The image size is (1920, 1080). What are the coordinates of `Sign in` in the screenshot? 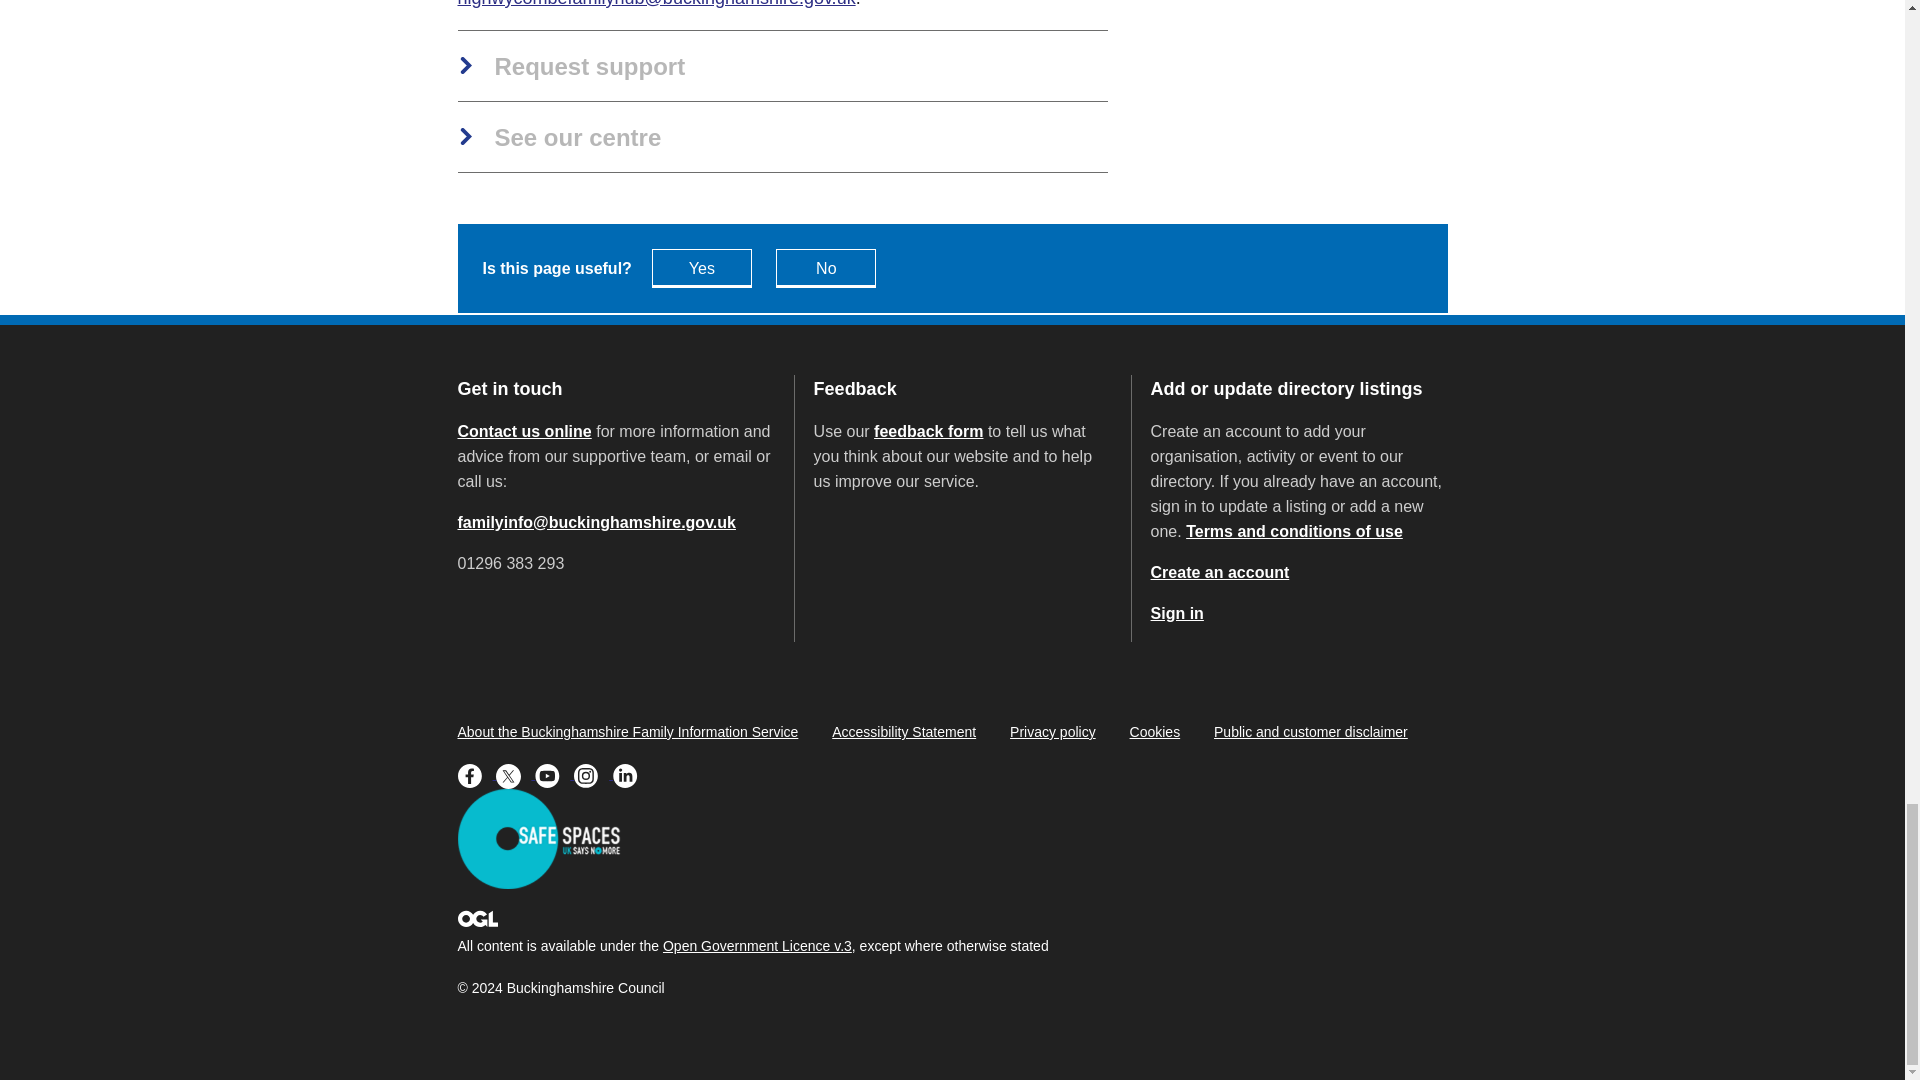 It's located at (1176, 613).